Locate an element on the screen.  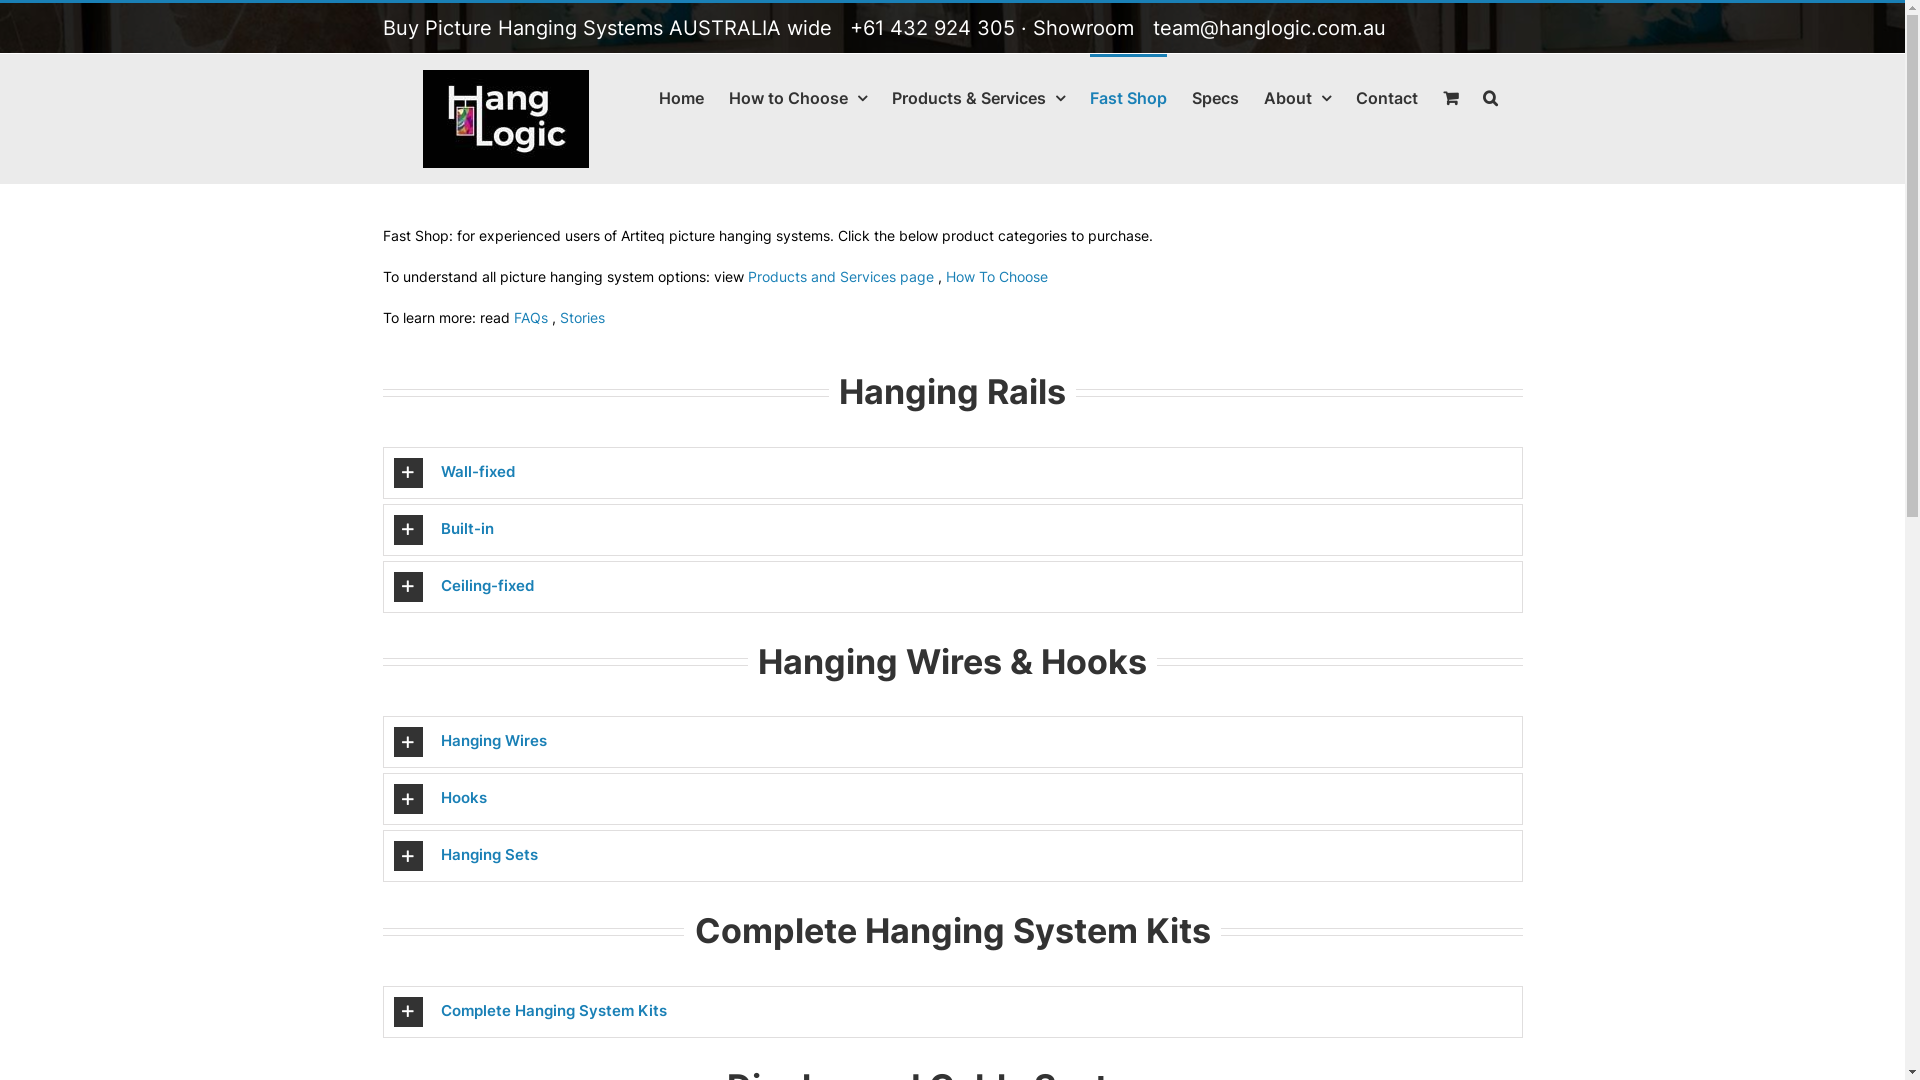
Stories is located at coordinates (582, 318).